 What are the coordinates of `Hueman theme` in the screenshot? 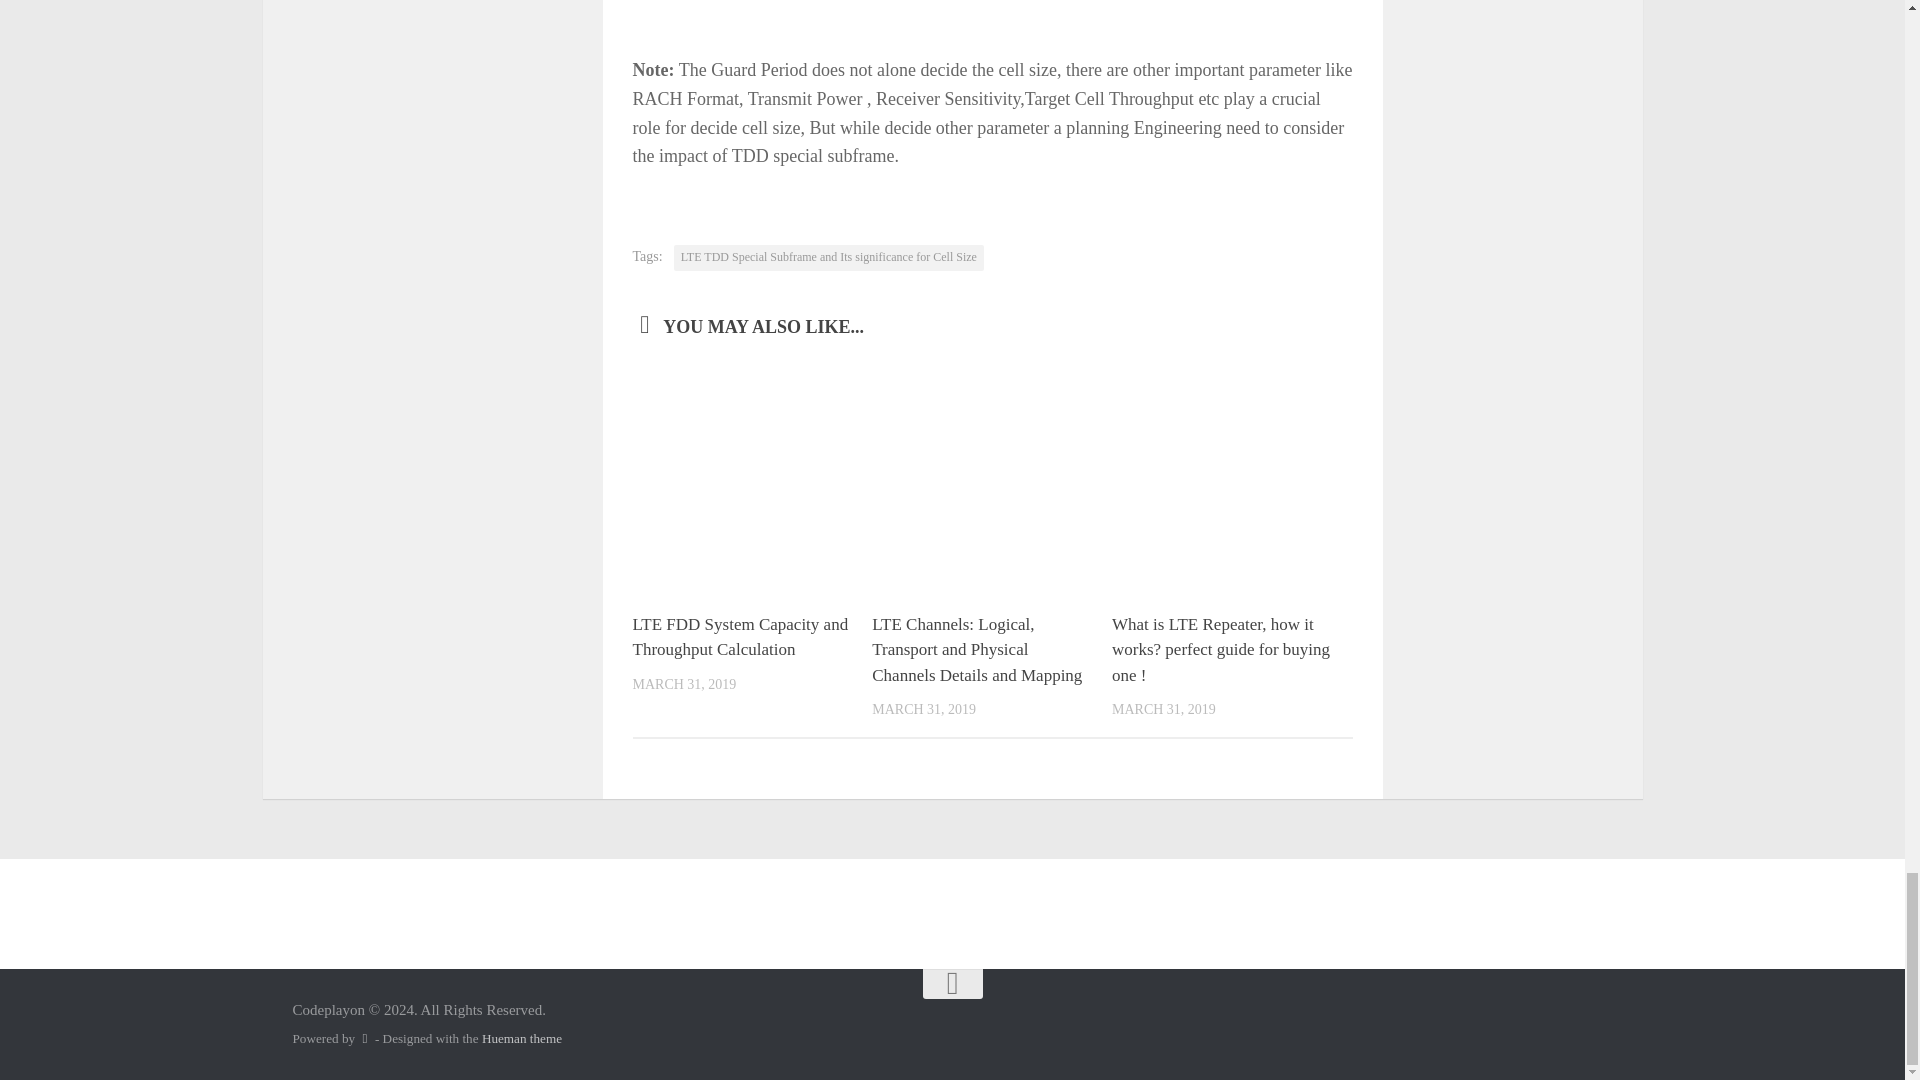 It's located at (522, 1038).